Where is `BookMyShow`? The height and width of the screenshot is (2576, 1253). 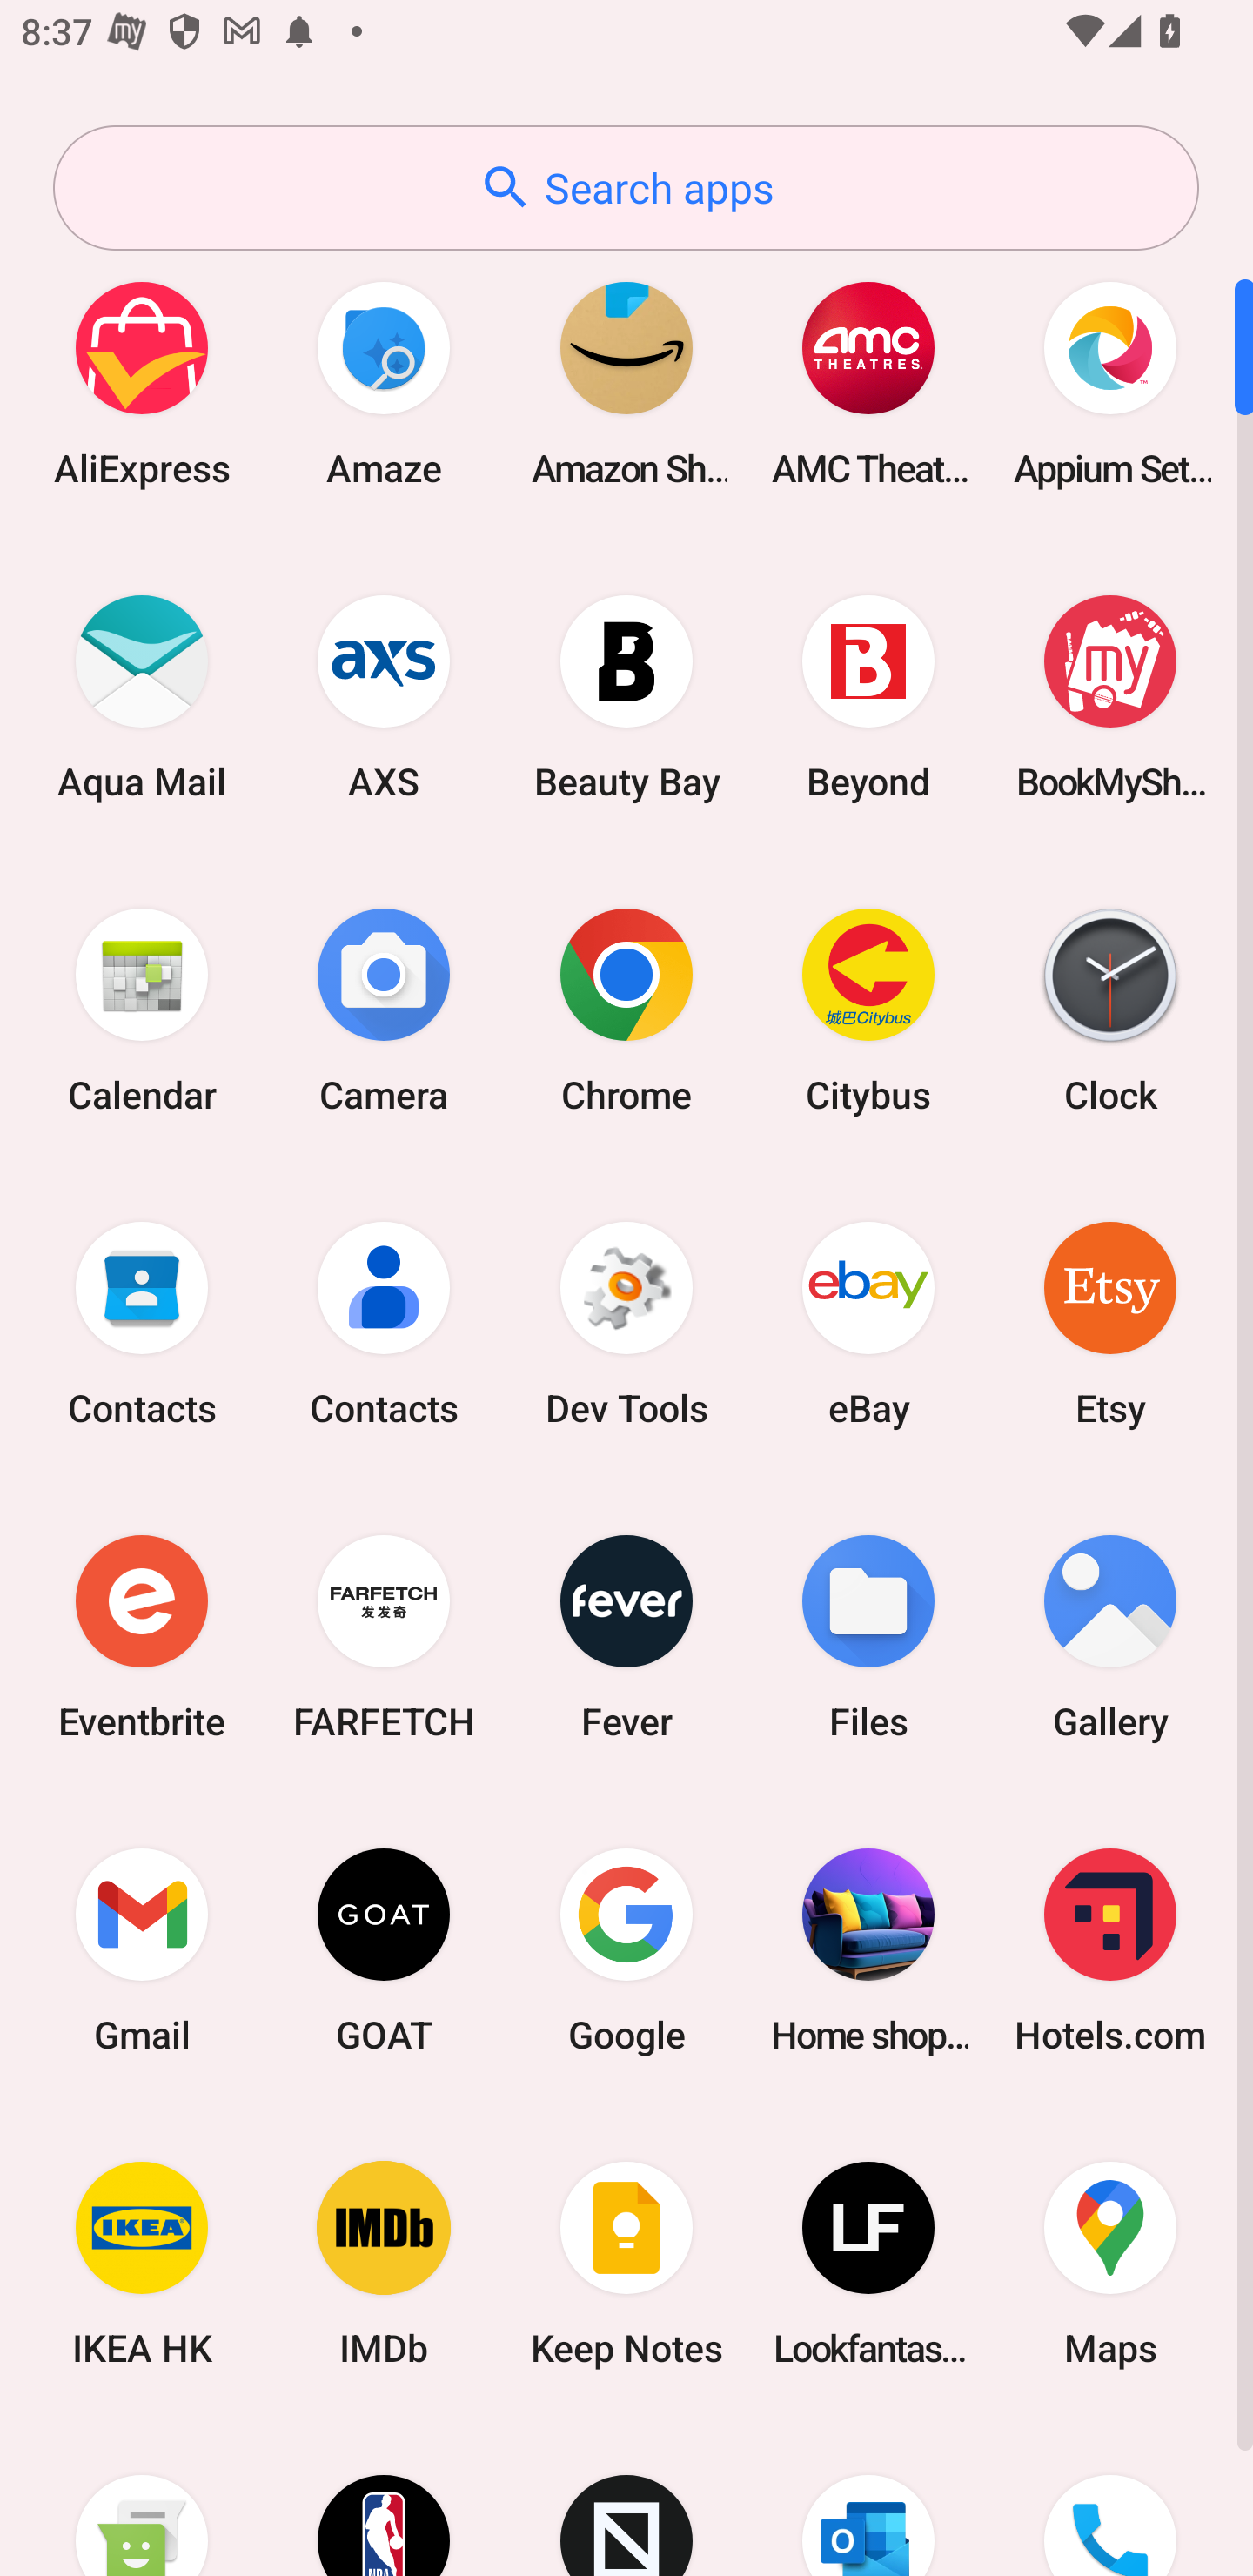
BookMyShow is located at coordinates (1110, 696).